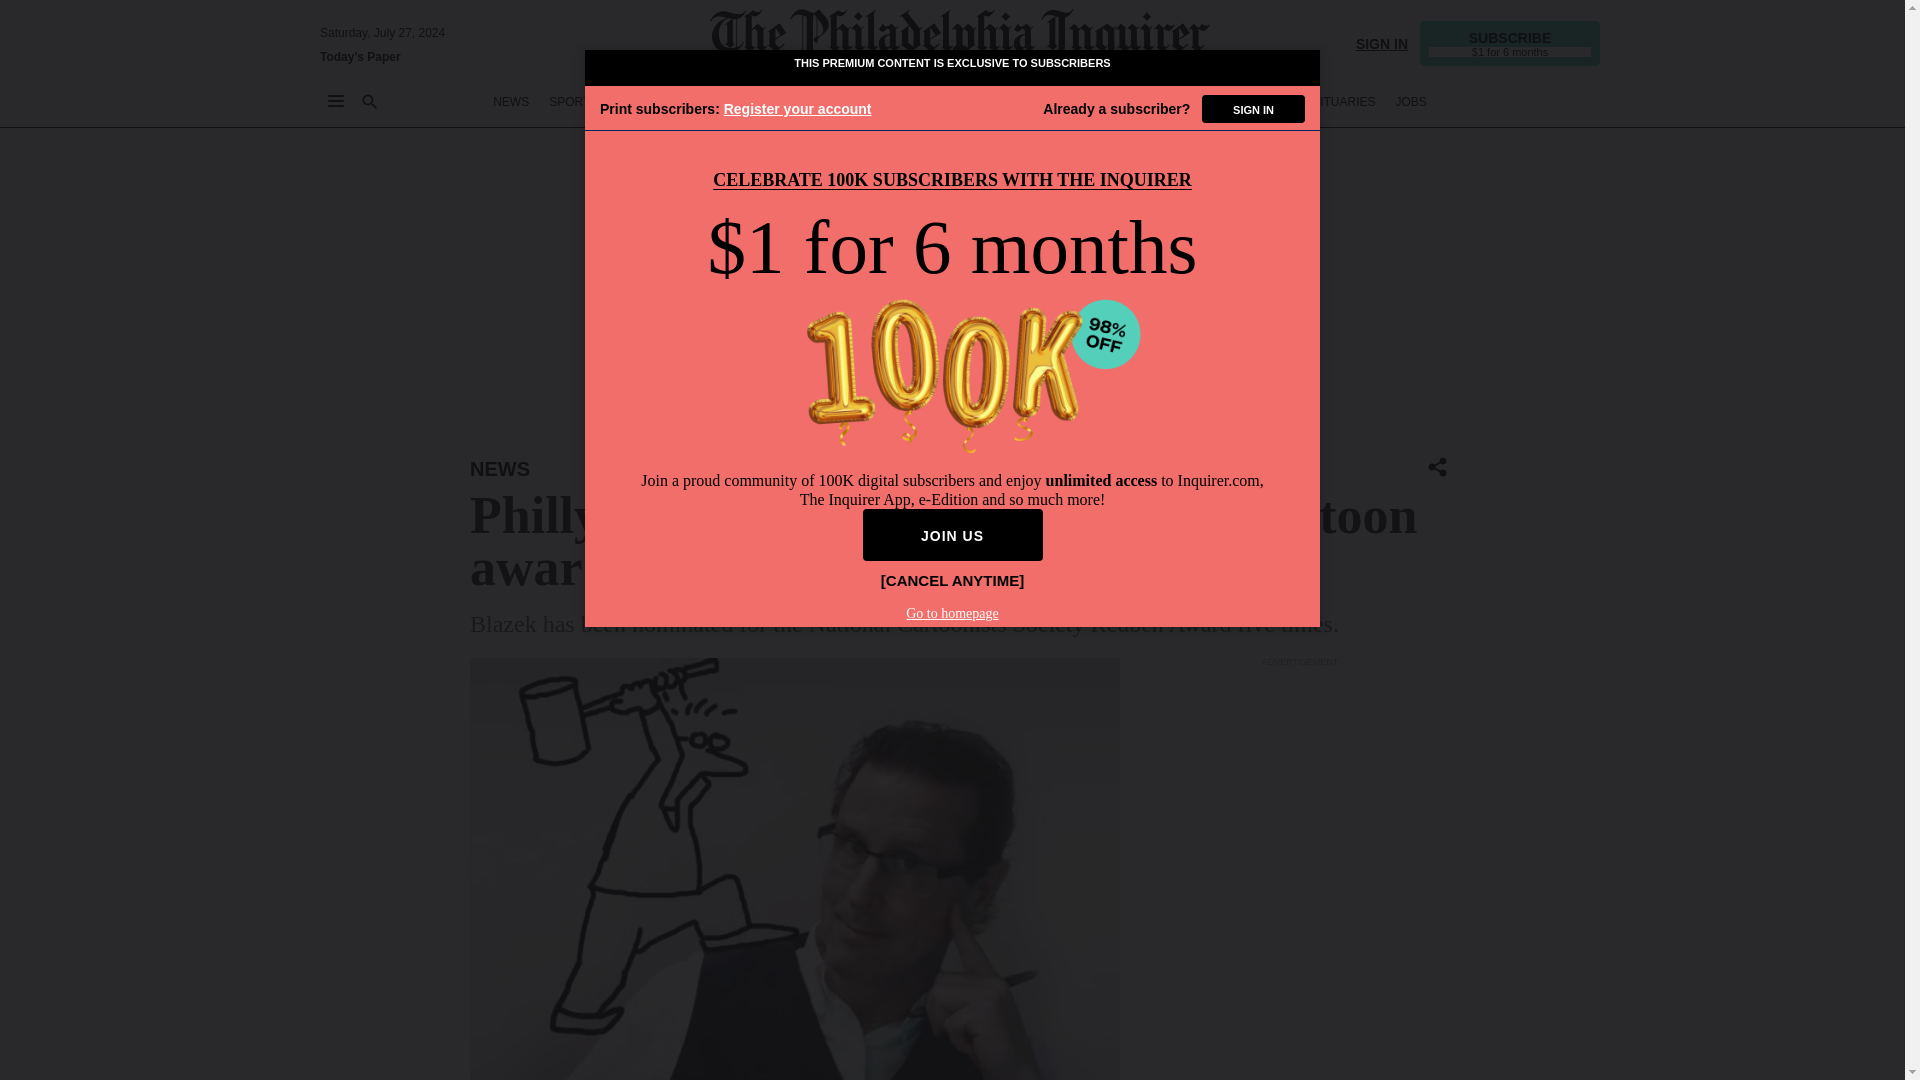 This screenshot has height=1080, width=1920. What do you see at coordinates (1159, 102) in the screenshot?
I see `HEALTH` at bounding box center [1159, 102].